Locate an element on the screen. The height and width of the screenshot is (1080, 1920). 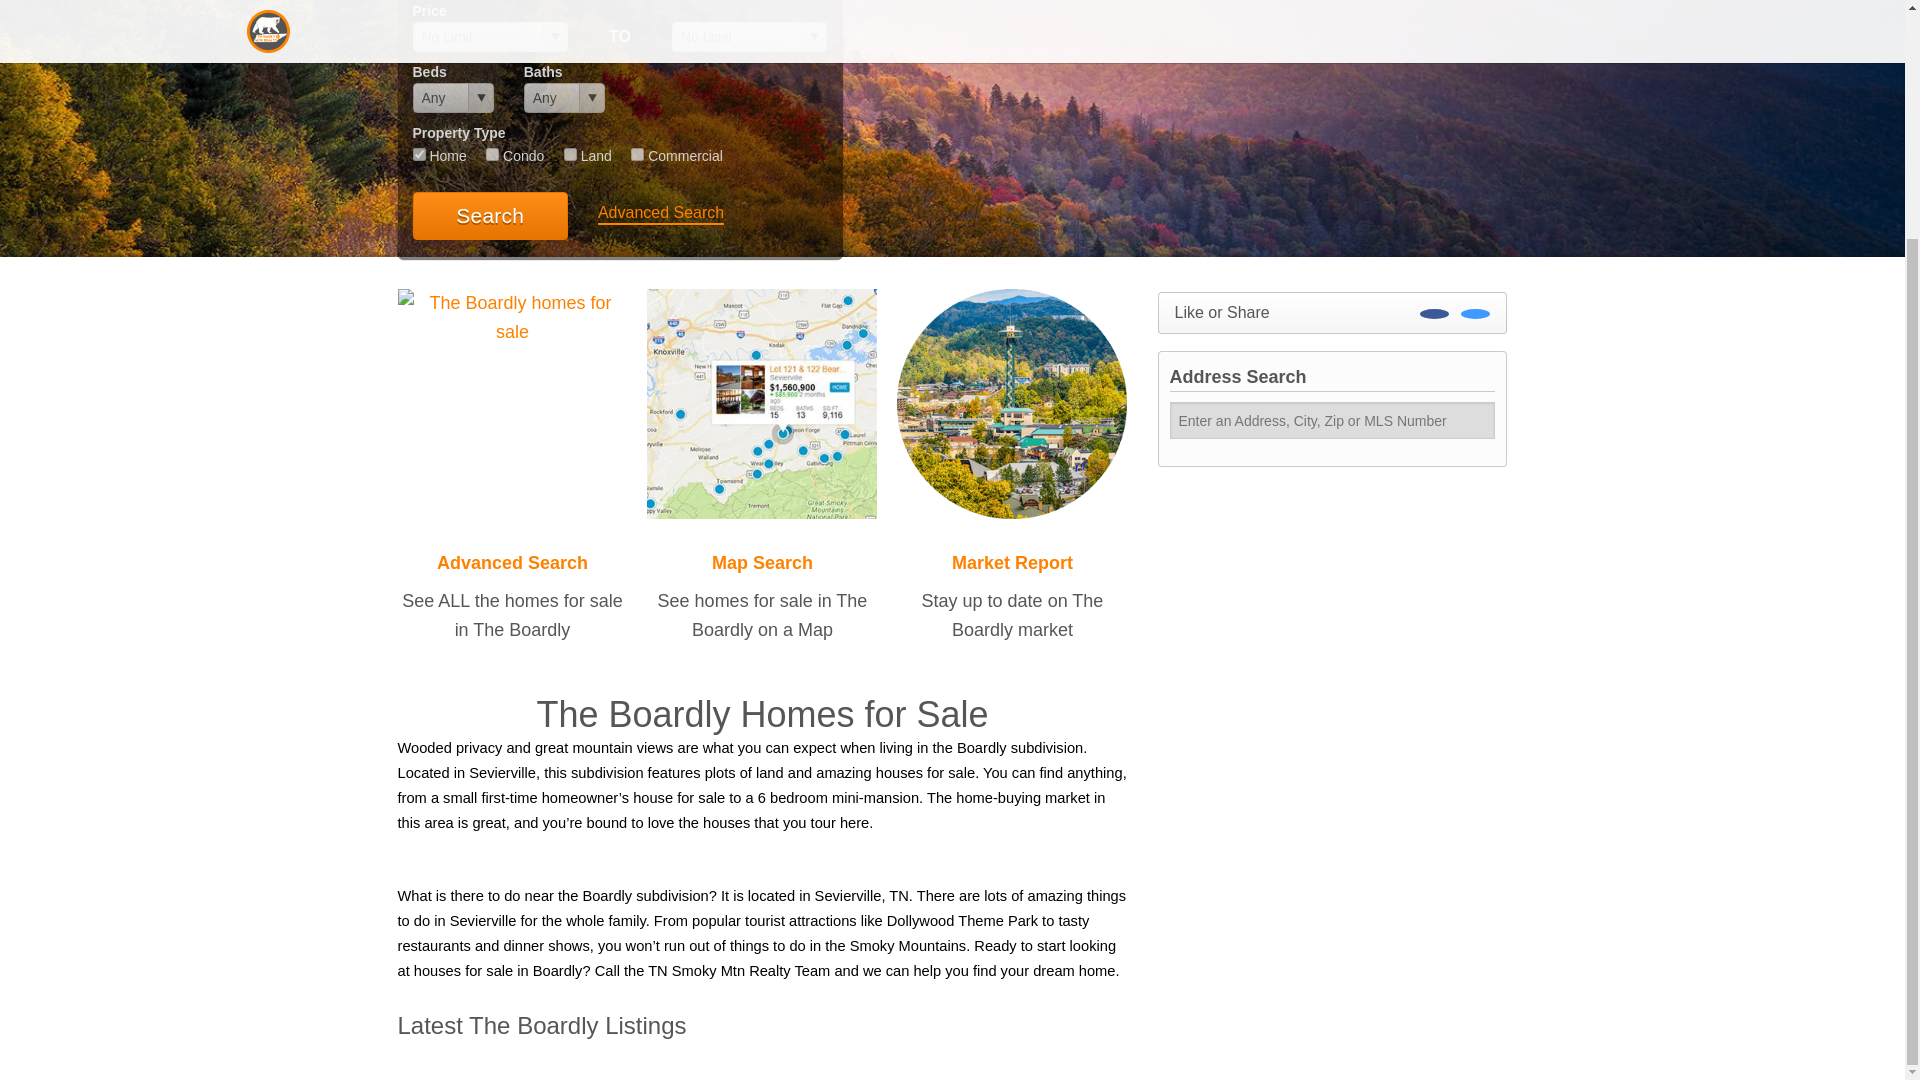
Map Search is located at coordinates (762, 562).